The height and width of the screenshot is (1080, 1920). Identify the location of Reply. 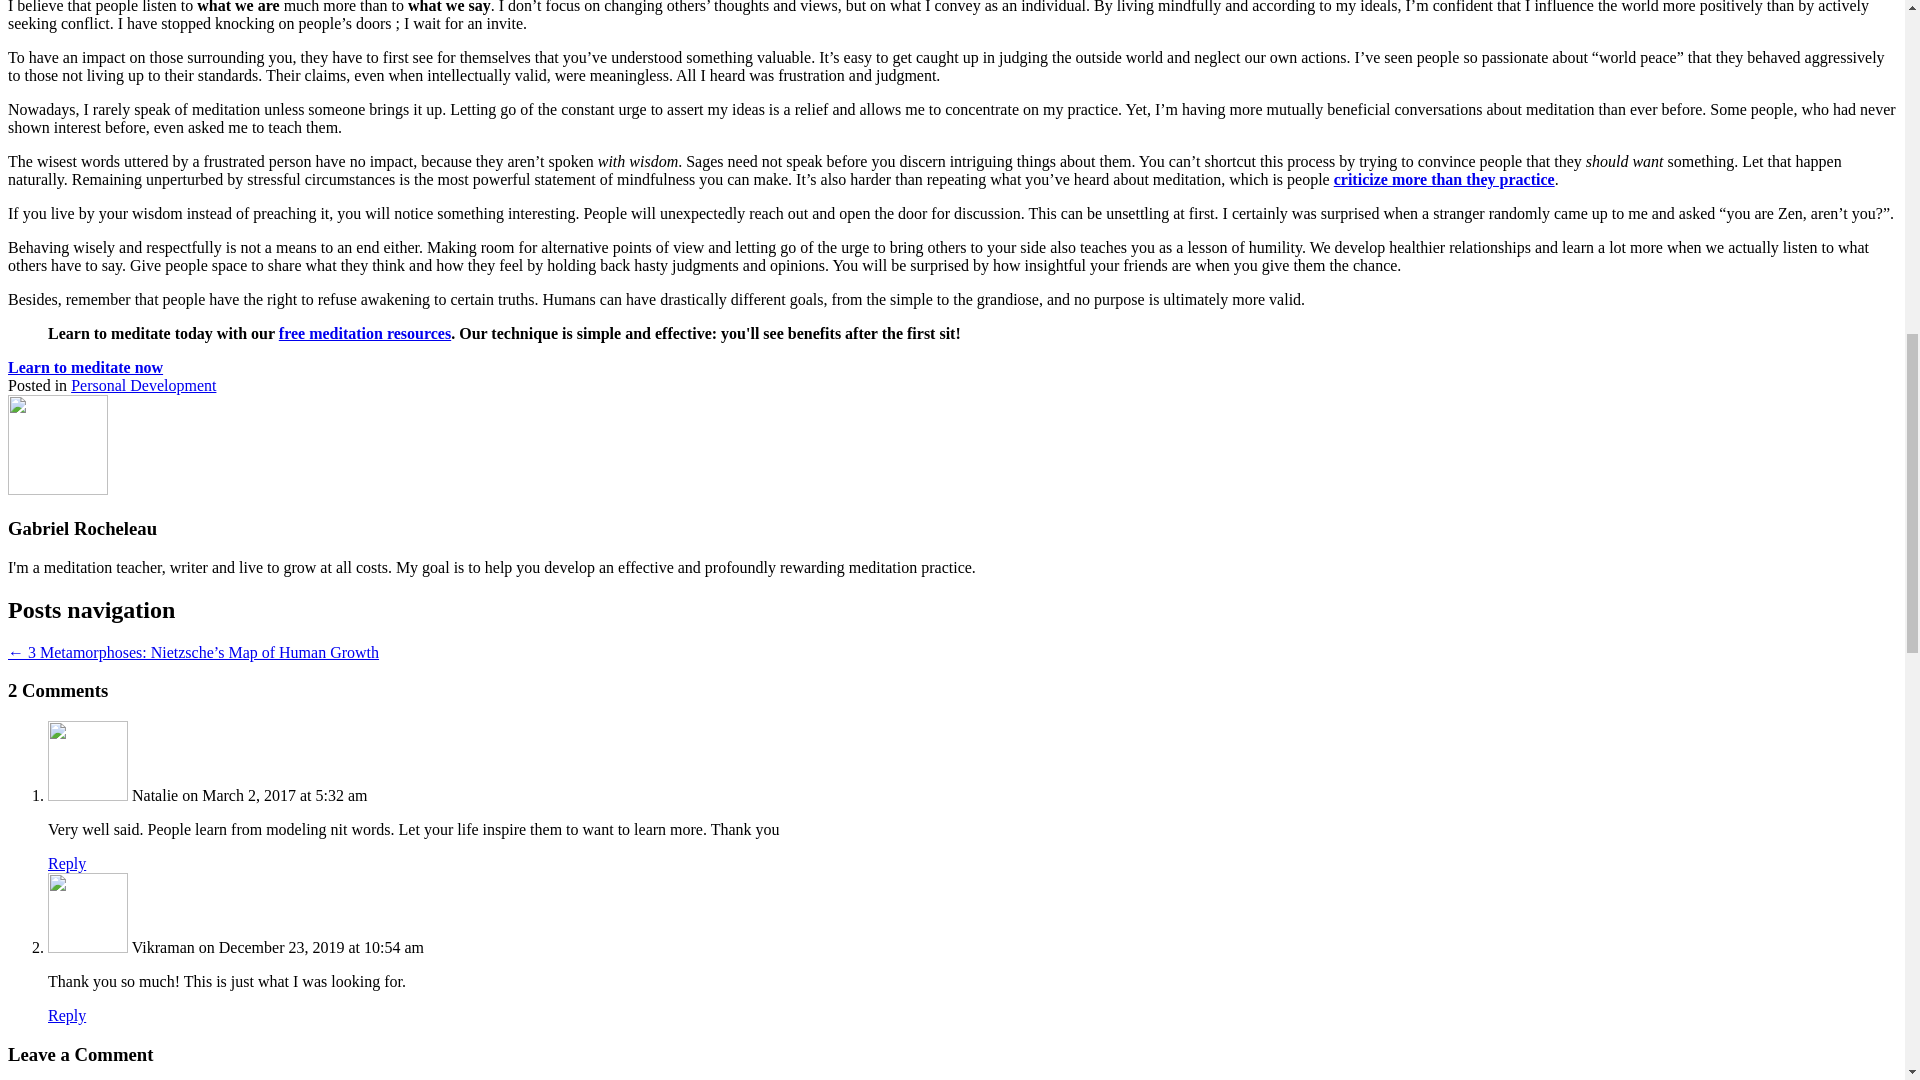
(67, 1014).